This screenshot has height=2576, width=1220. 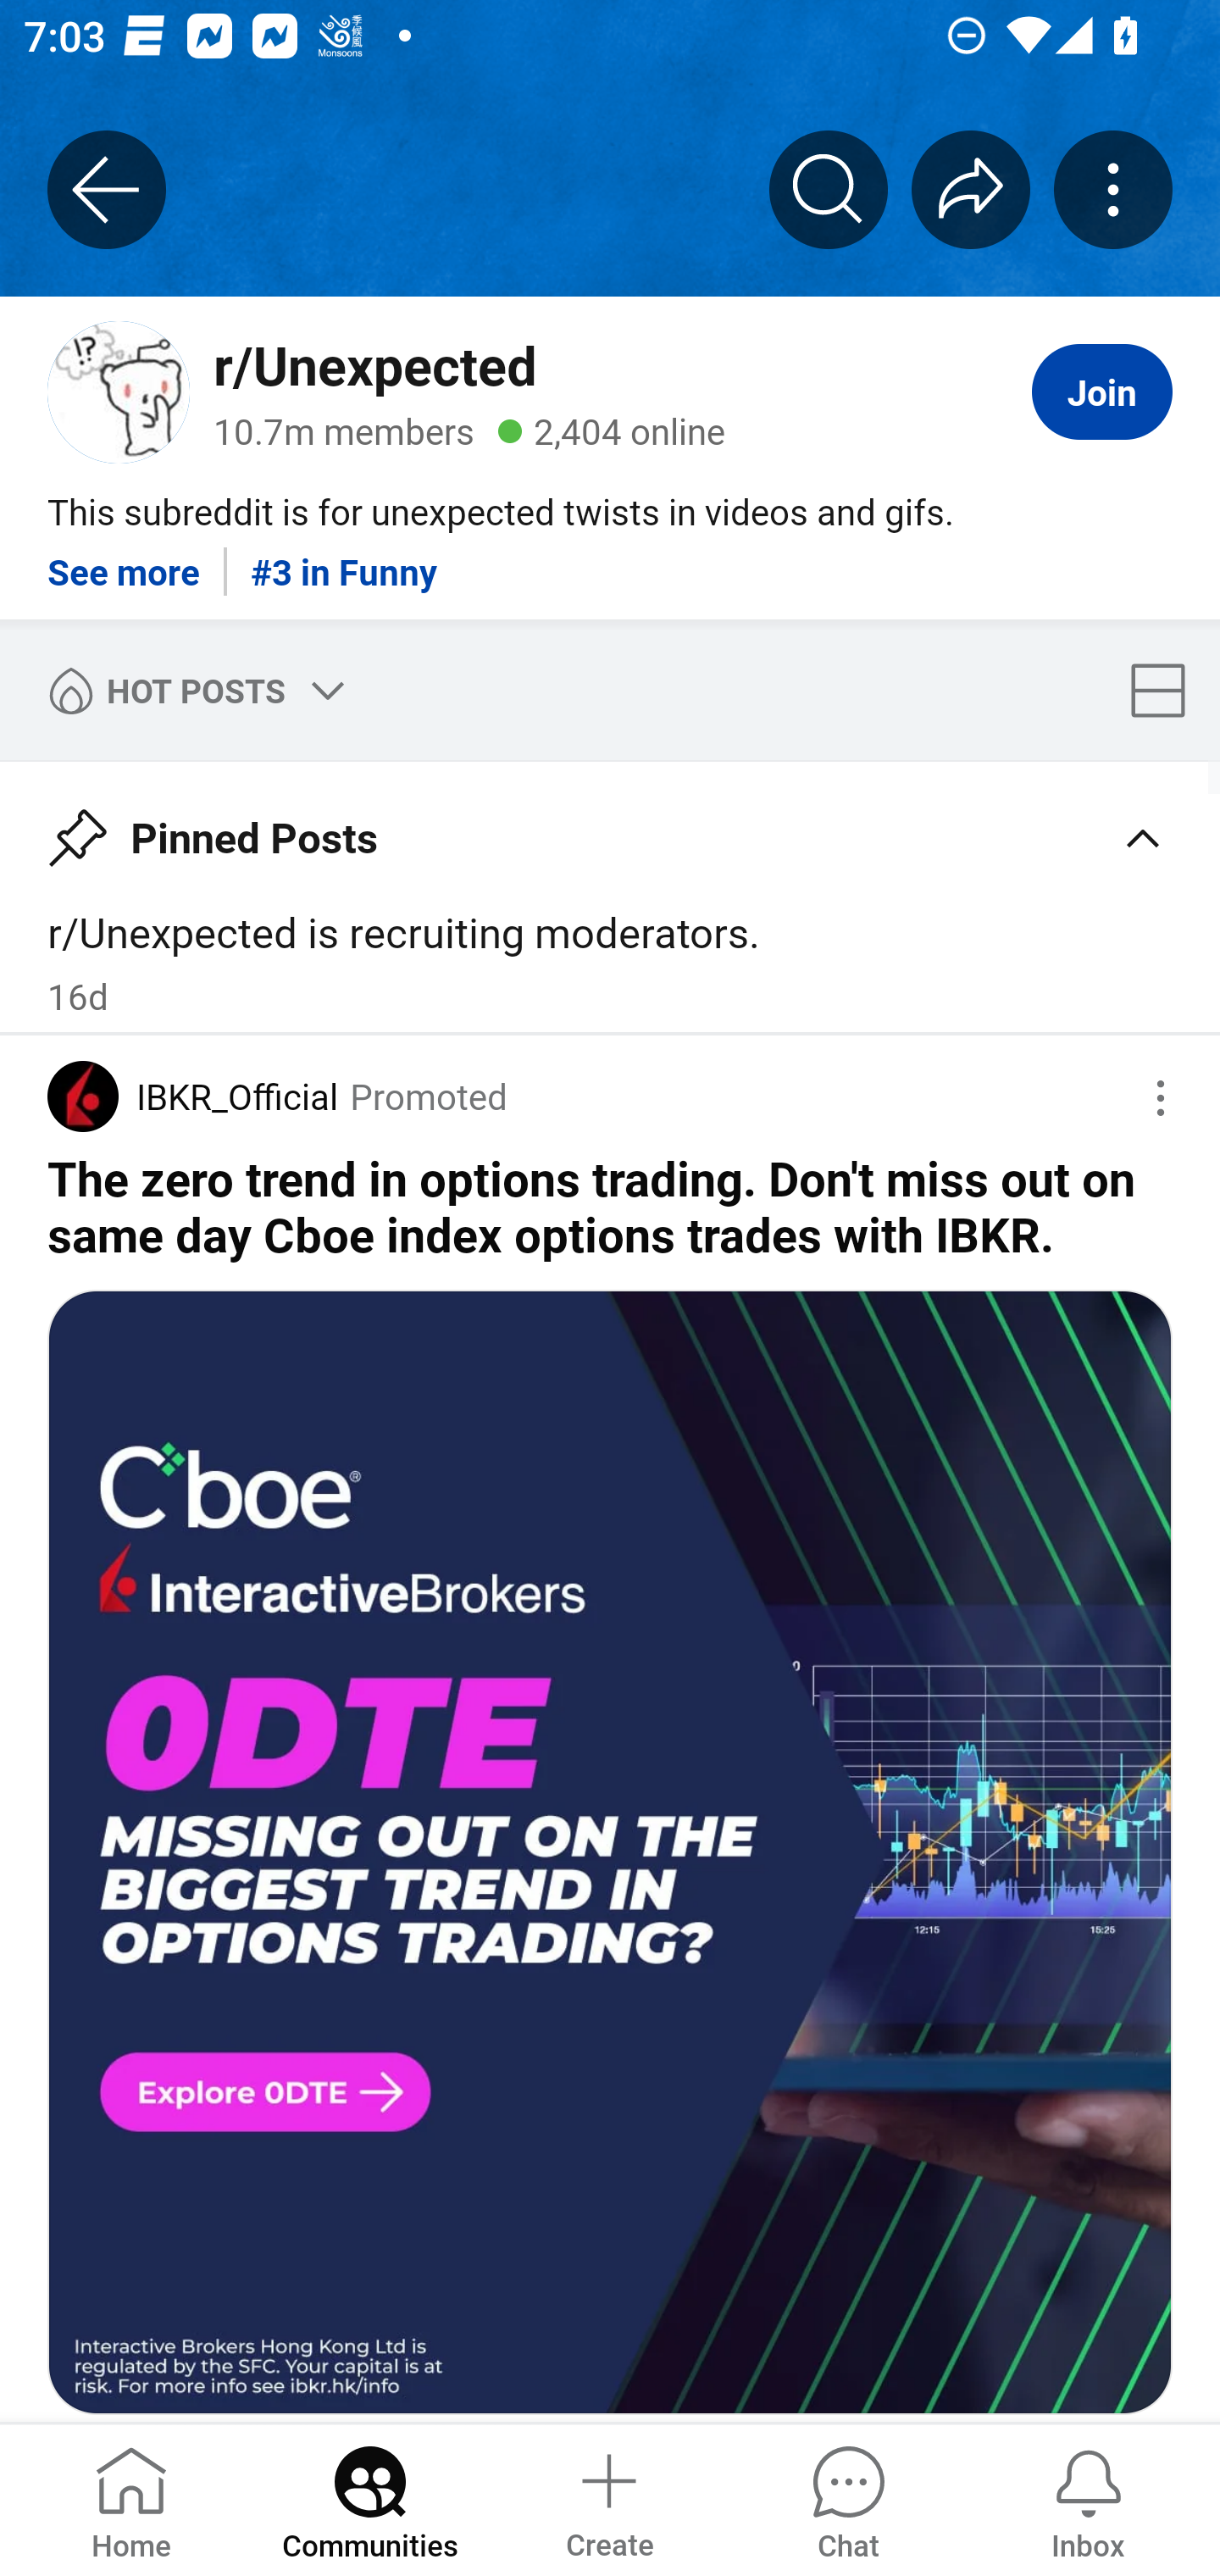 I want to click on Create a post Create, so click(x=608, y=2498).